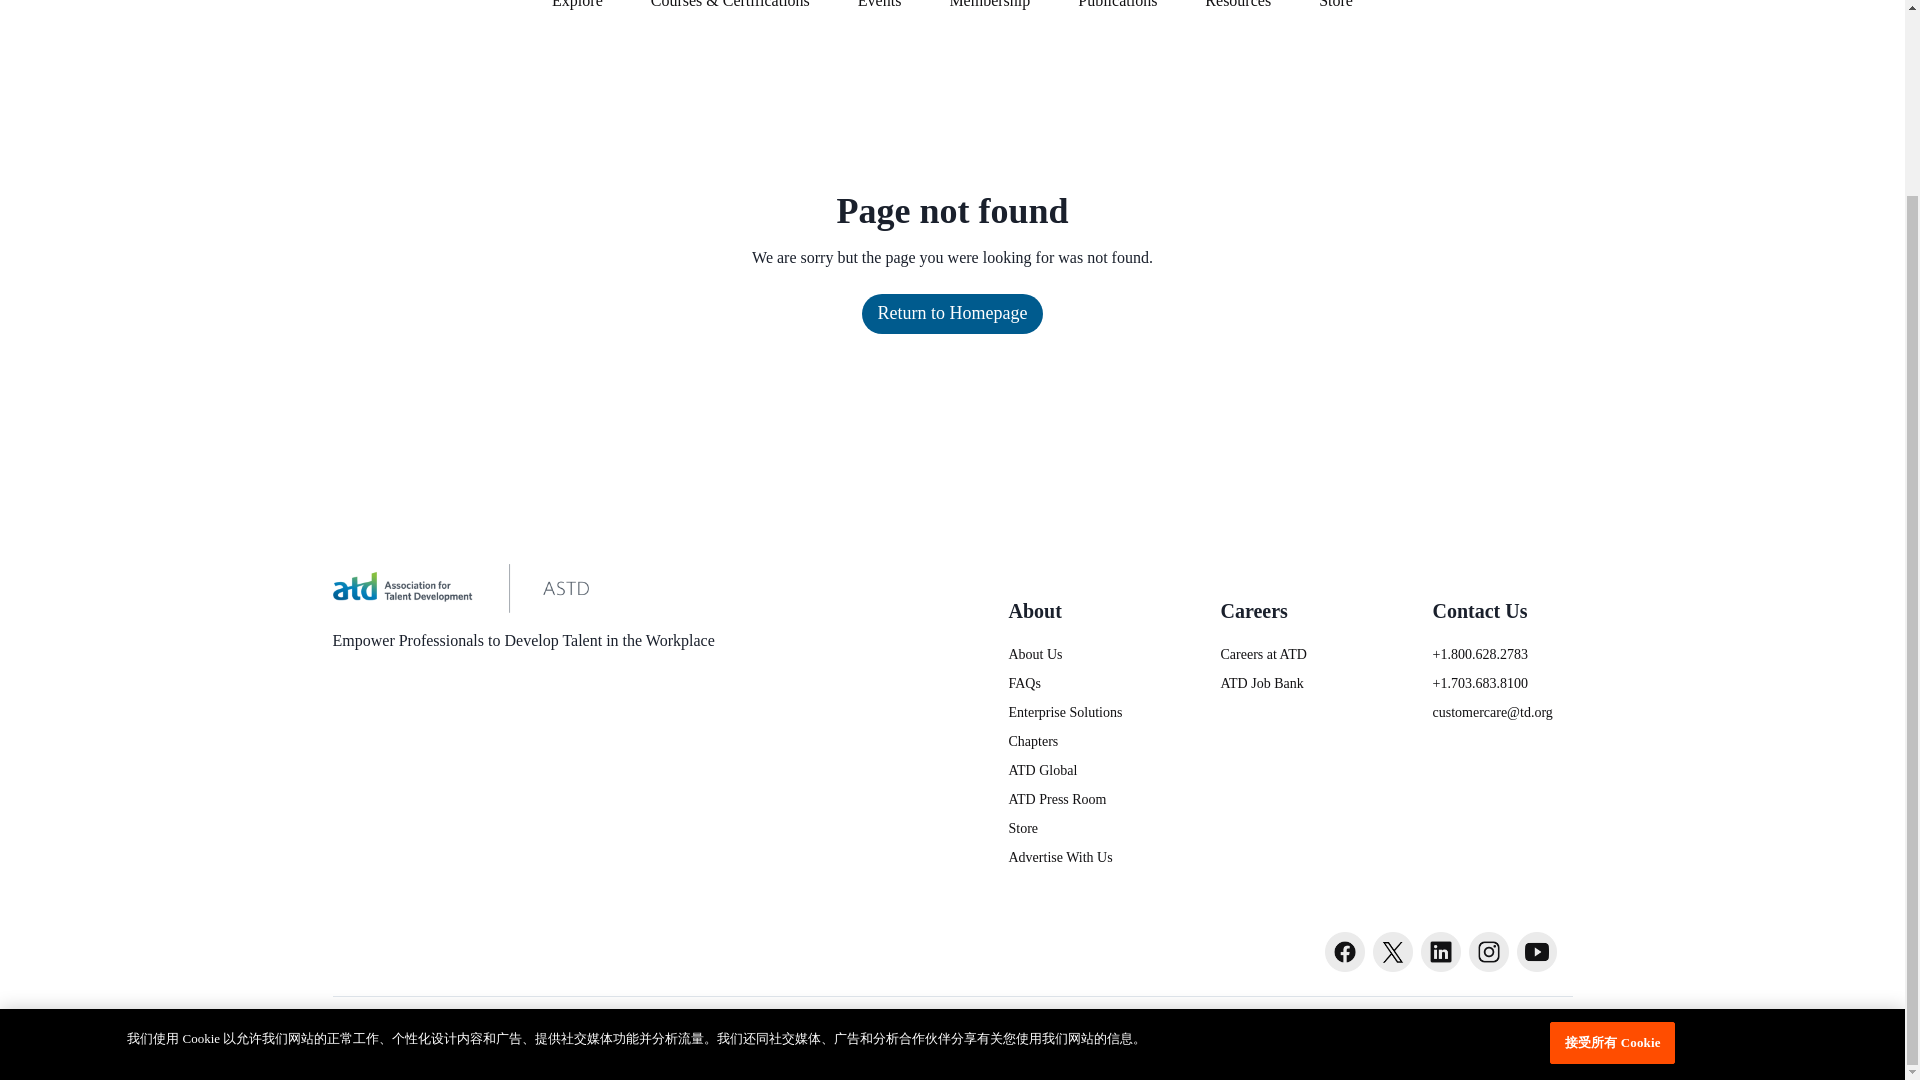 This screenshot has width=1920, height=1080. What do you see at coordinates (1078, 857) in the screenshot?
I see `Advertise With Us` at bounding box center [1078, 857].